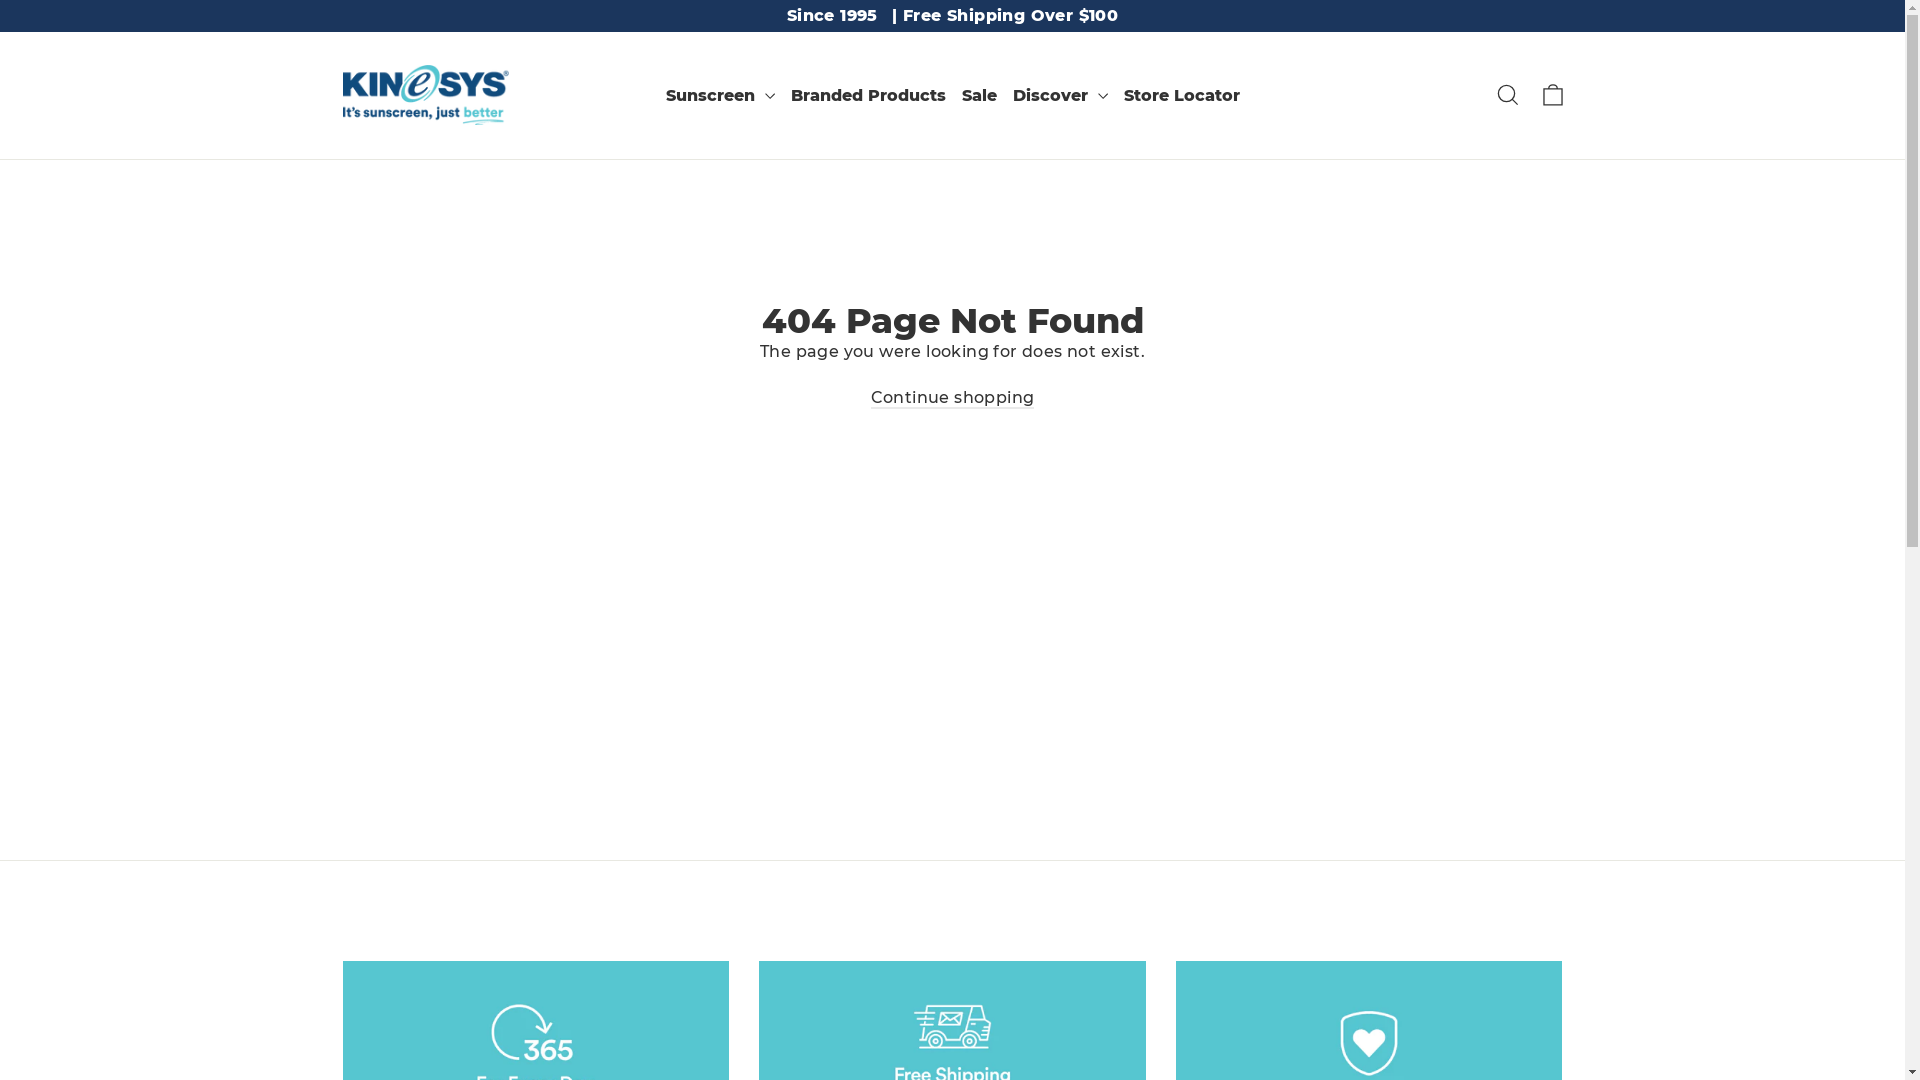 The image size is (1920, 1080). Describe the element at coordinates (1182, 96) in the screenshot. I see `Store Locator` at that location.